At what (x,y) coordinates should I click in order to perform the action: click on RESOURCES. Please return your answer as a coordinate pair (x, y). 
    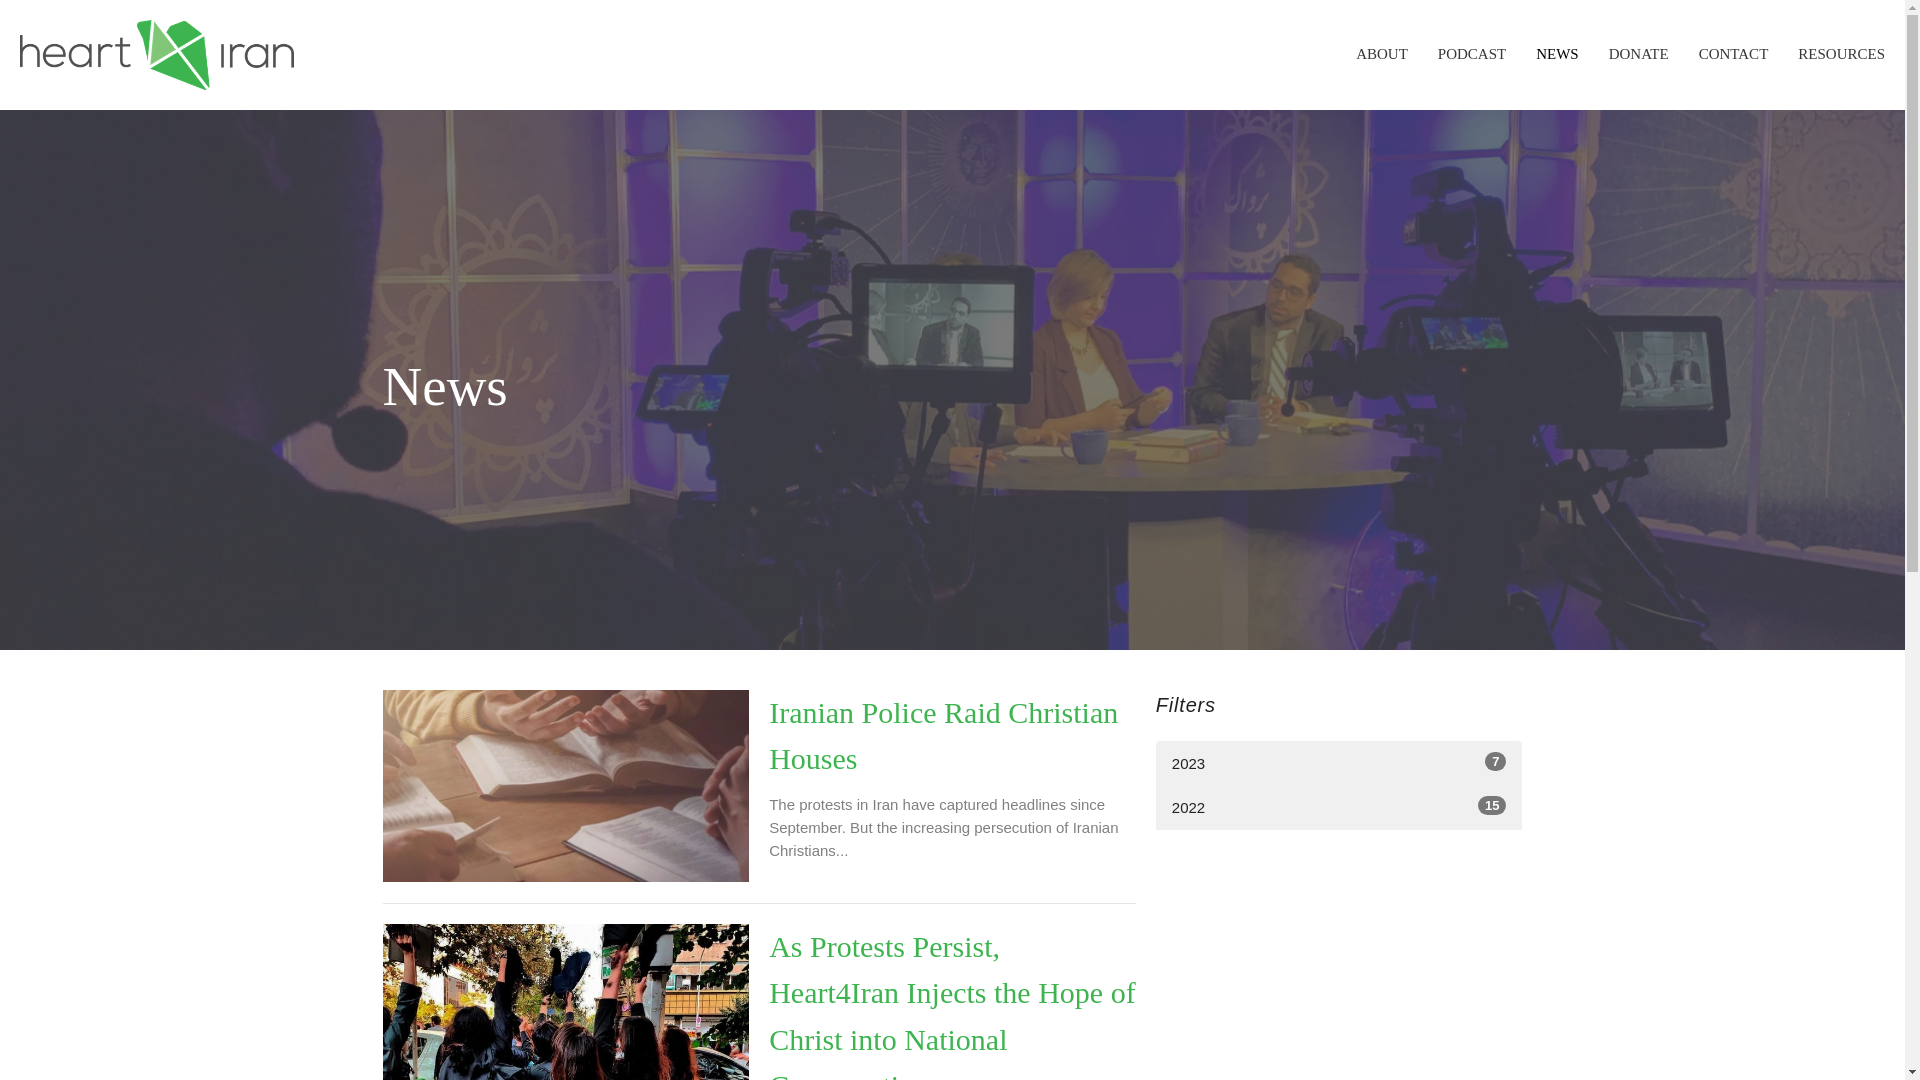
    Looking at the image, I should click on (1734, 54).